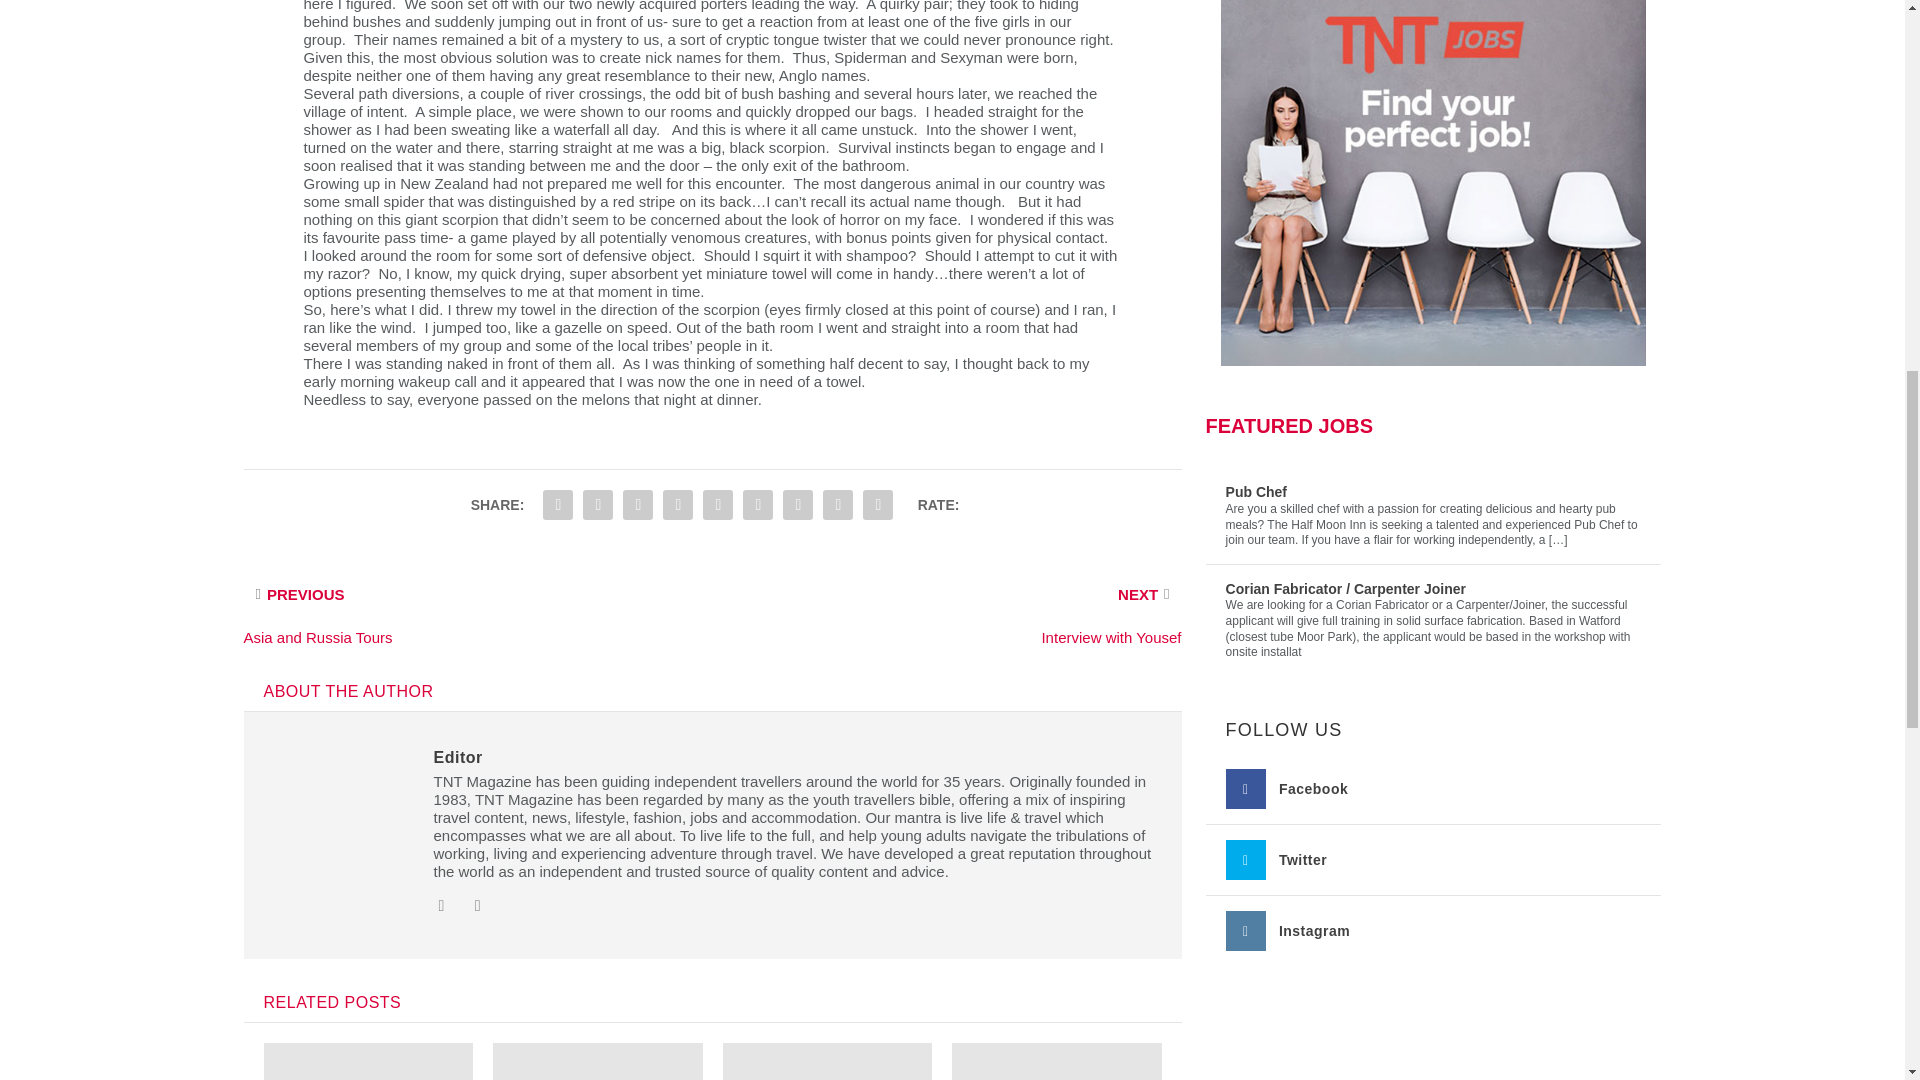 This screenshot has width=1920, height=1080. Describe the element at coordinates (757, 504) in the screenshot. I see `Share "Towel Time in Thailand" via Buffer` at that location.